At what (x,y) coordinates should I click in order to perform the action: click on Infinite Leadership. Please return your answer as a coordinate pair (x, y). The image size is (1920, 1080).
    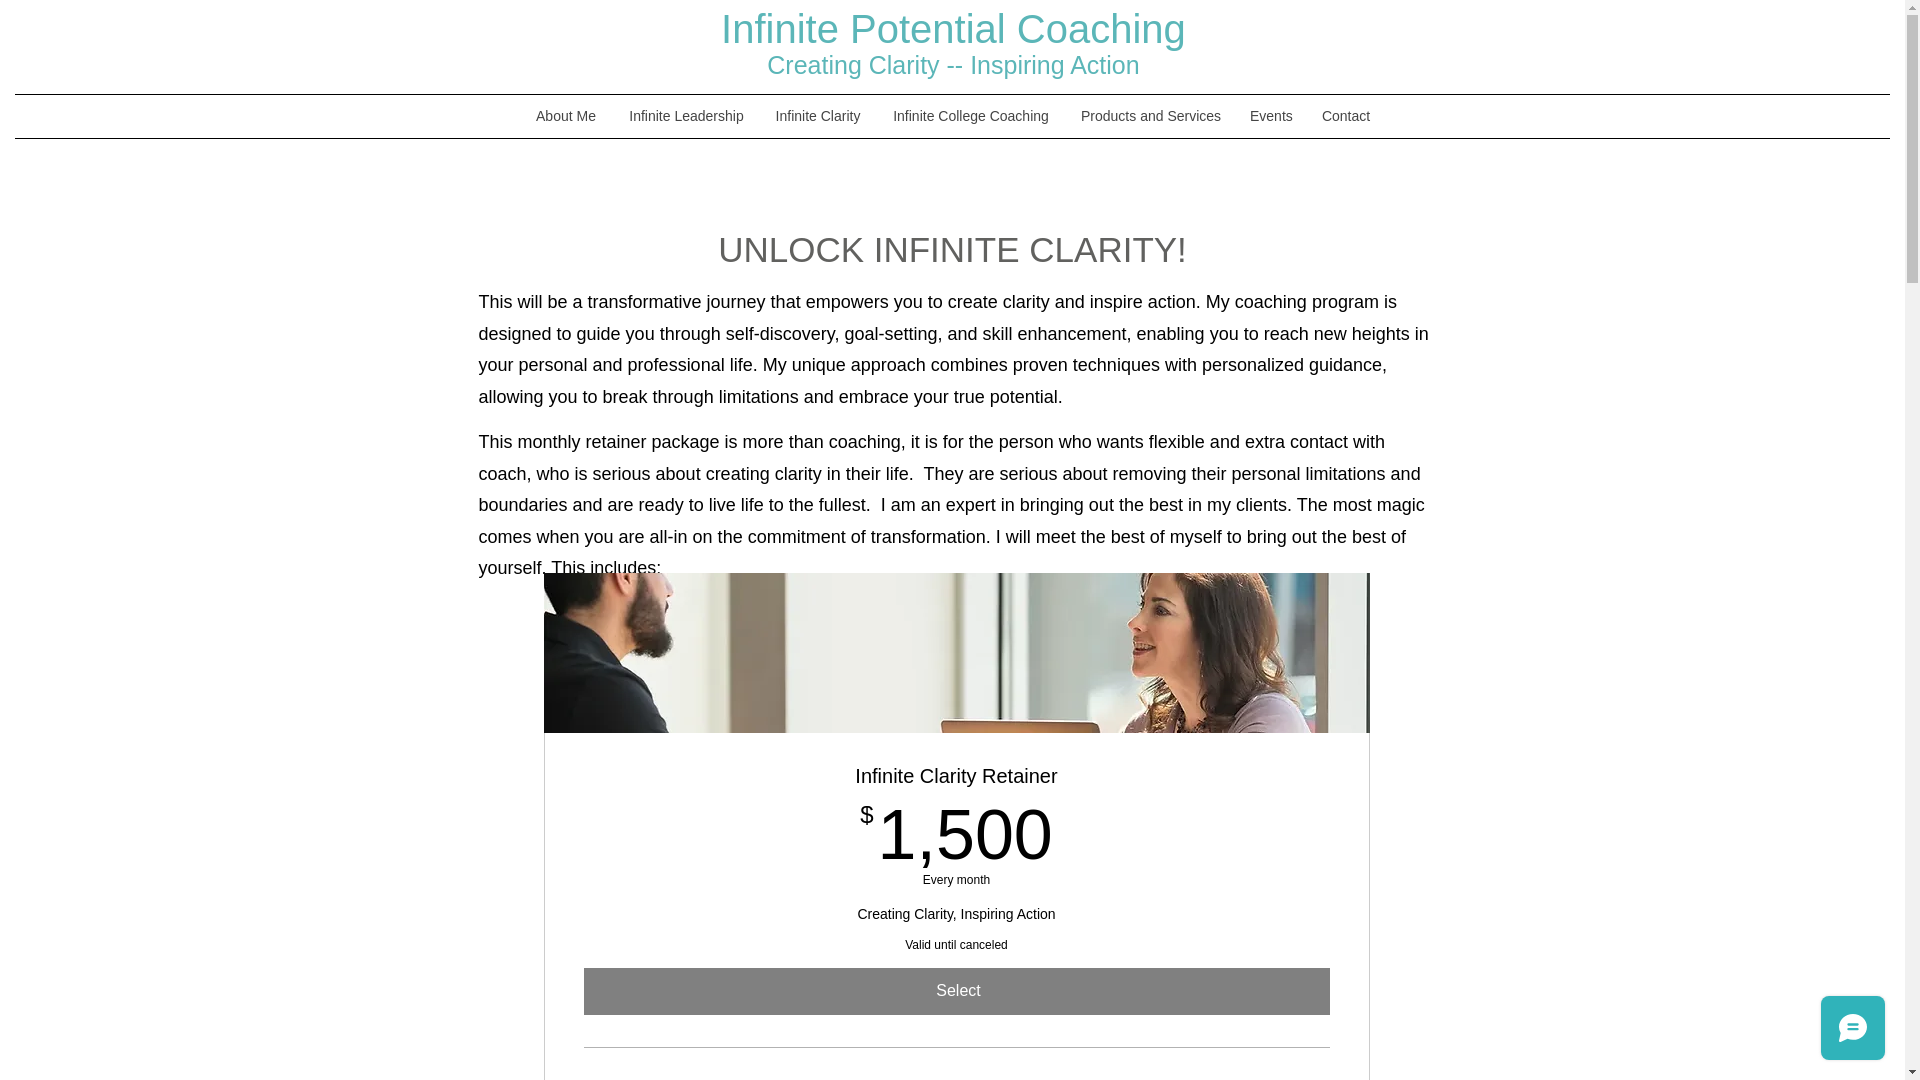
    Looking at the image, I should click on (686, 116).